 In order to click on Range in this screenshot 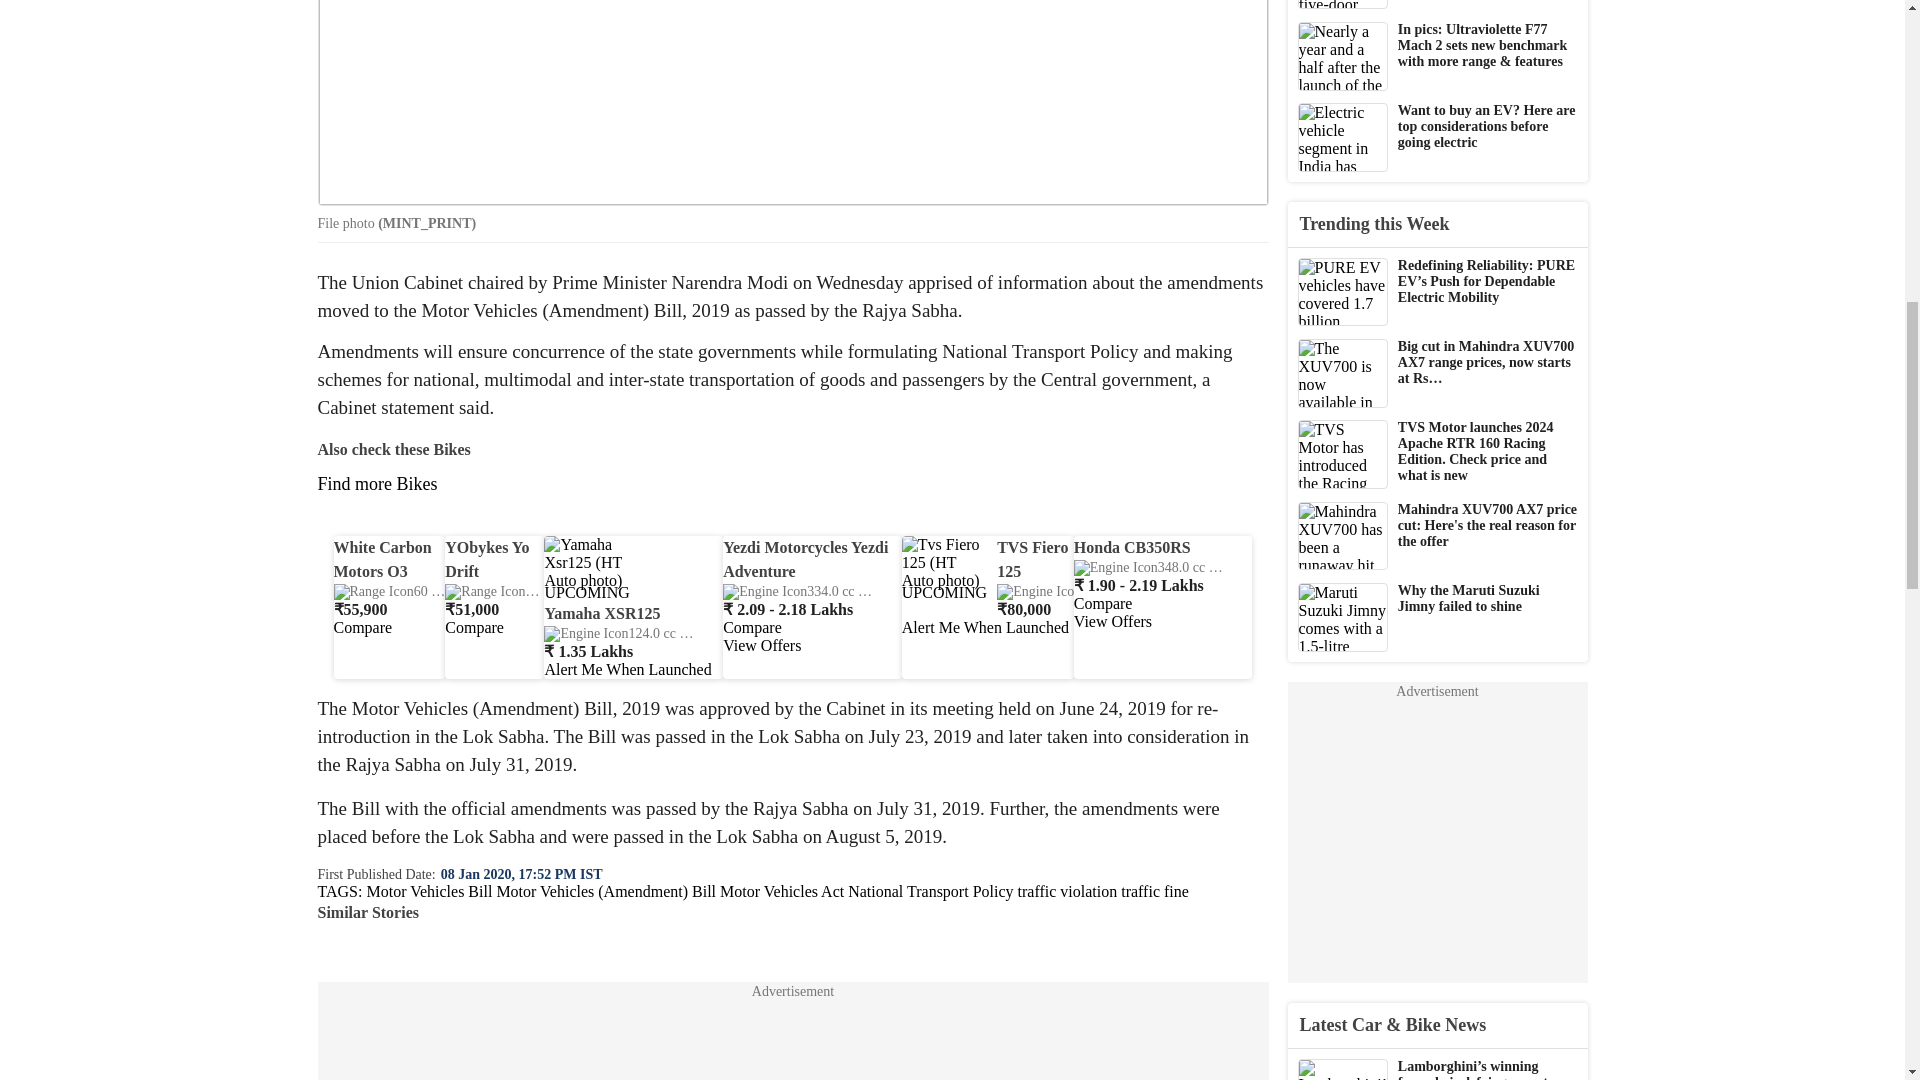, I will do `click(524, 592)`.